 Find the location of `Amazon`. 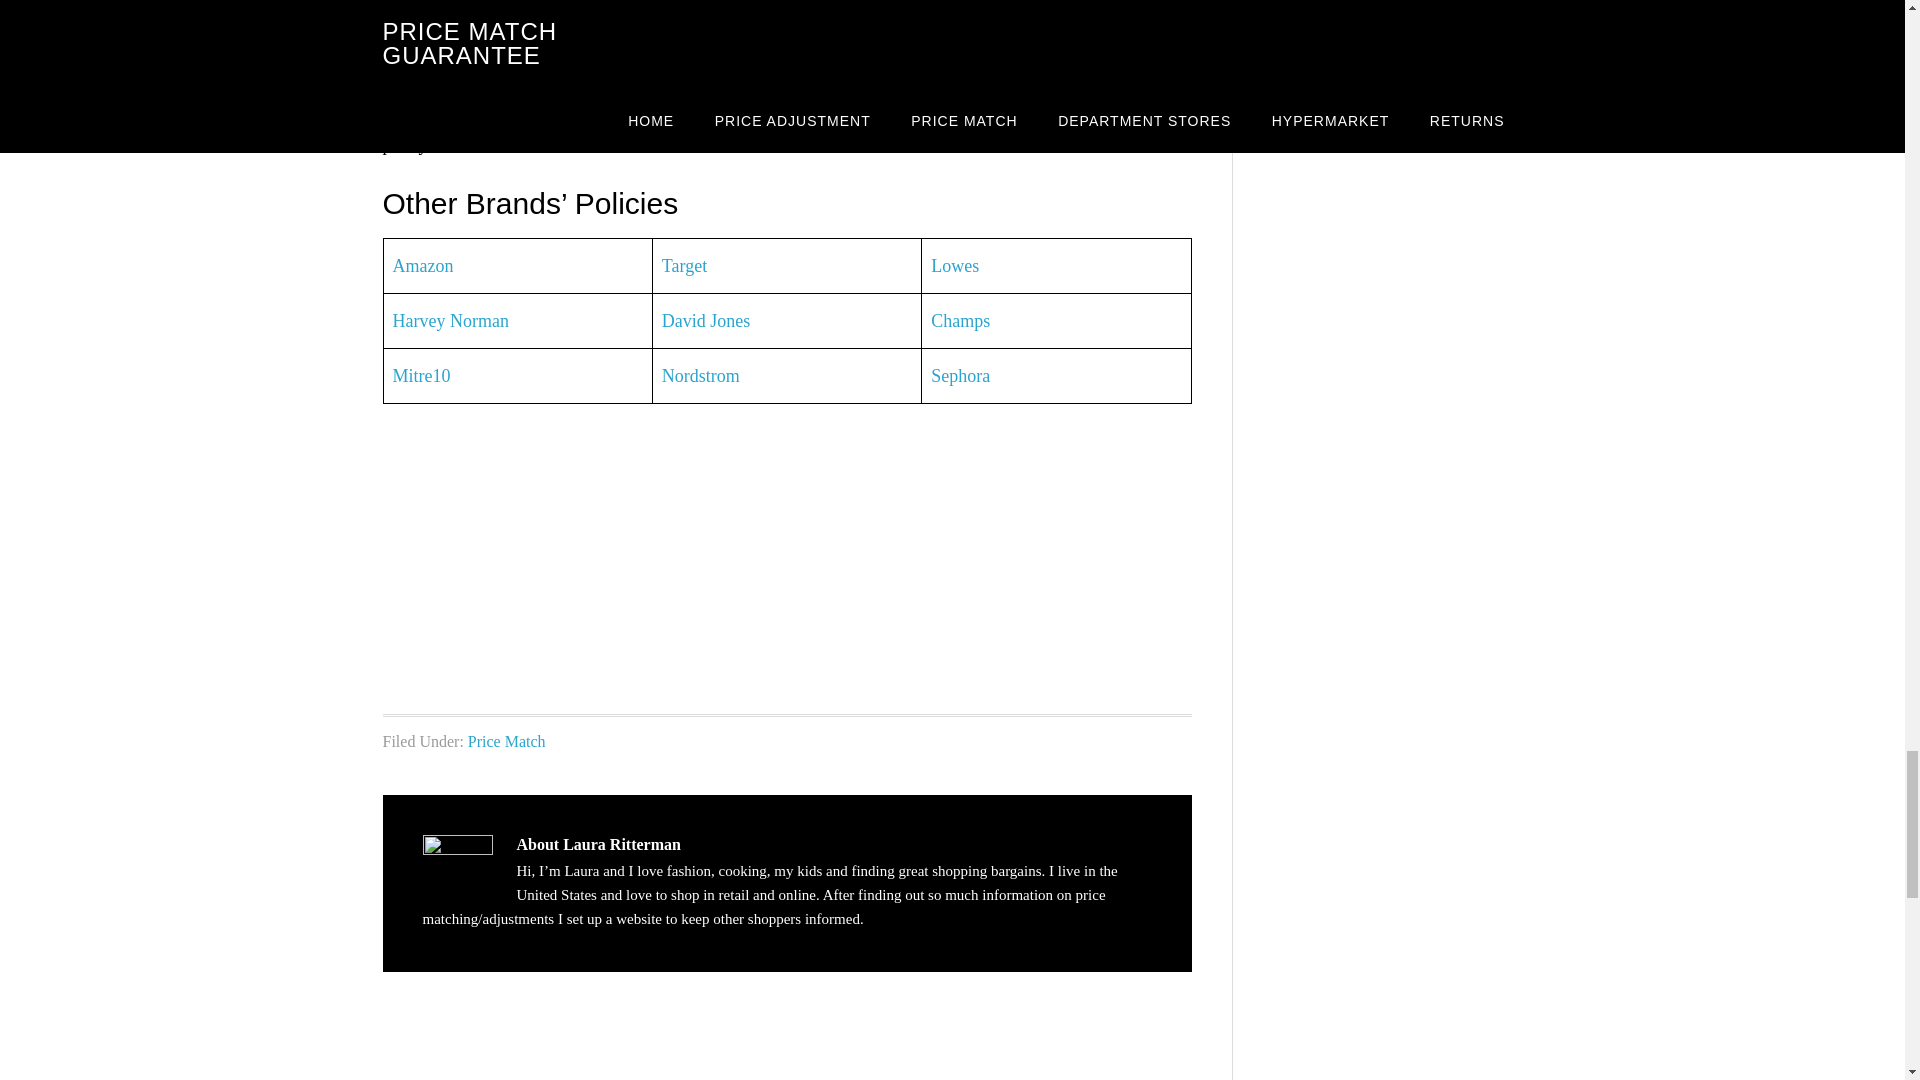

Amazon is located at coordinates (422, 266).